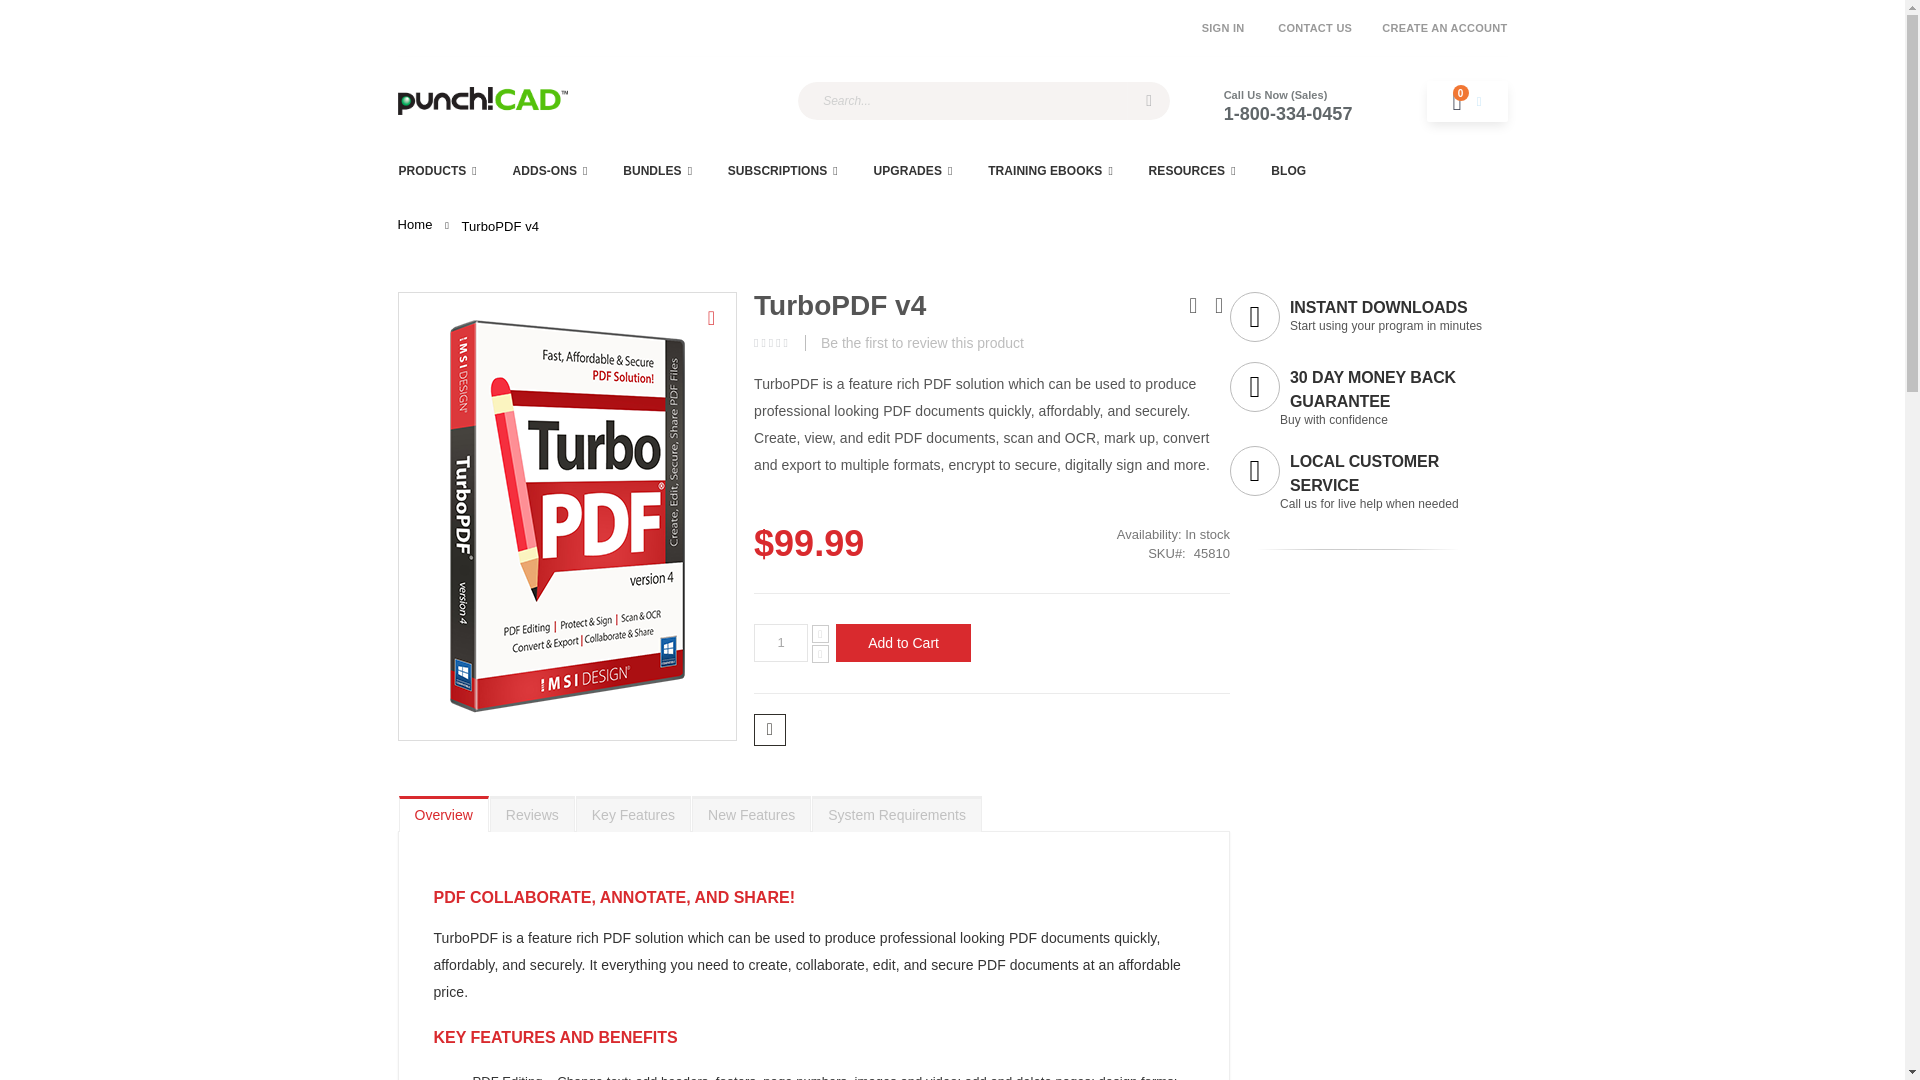 This screenshot has height=1080, width=1920. I want to click on Add to Cart, so click(903, 643).